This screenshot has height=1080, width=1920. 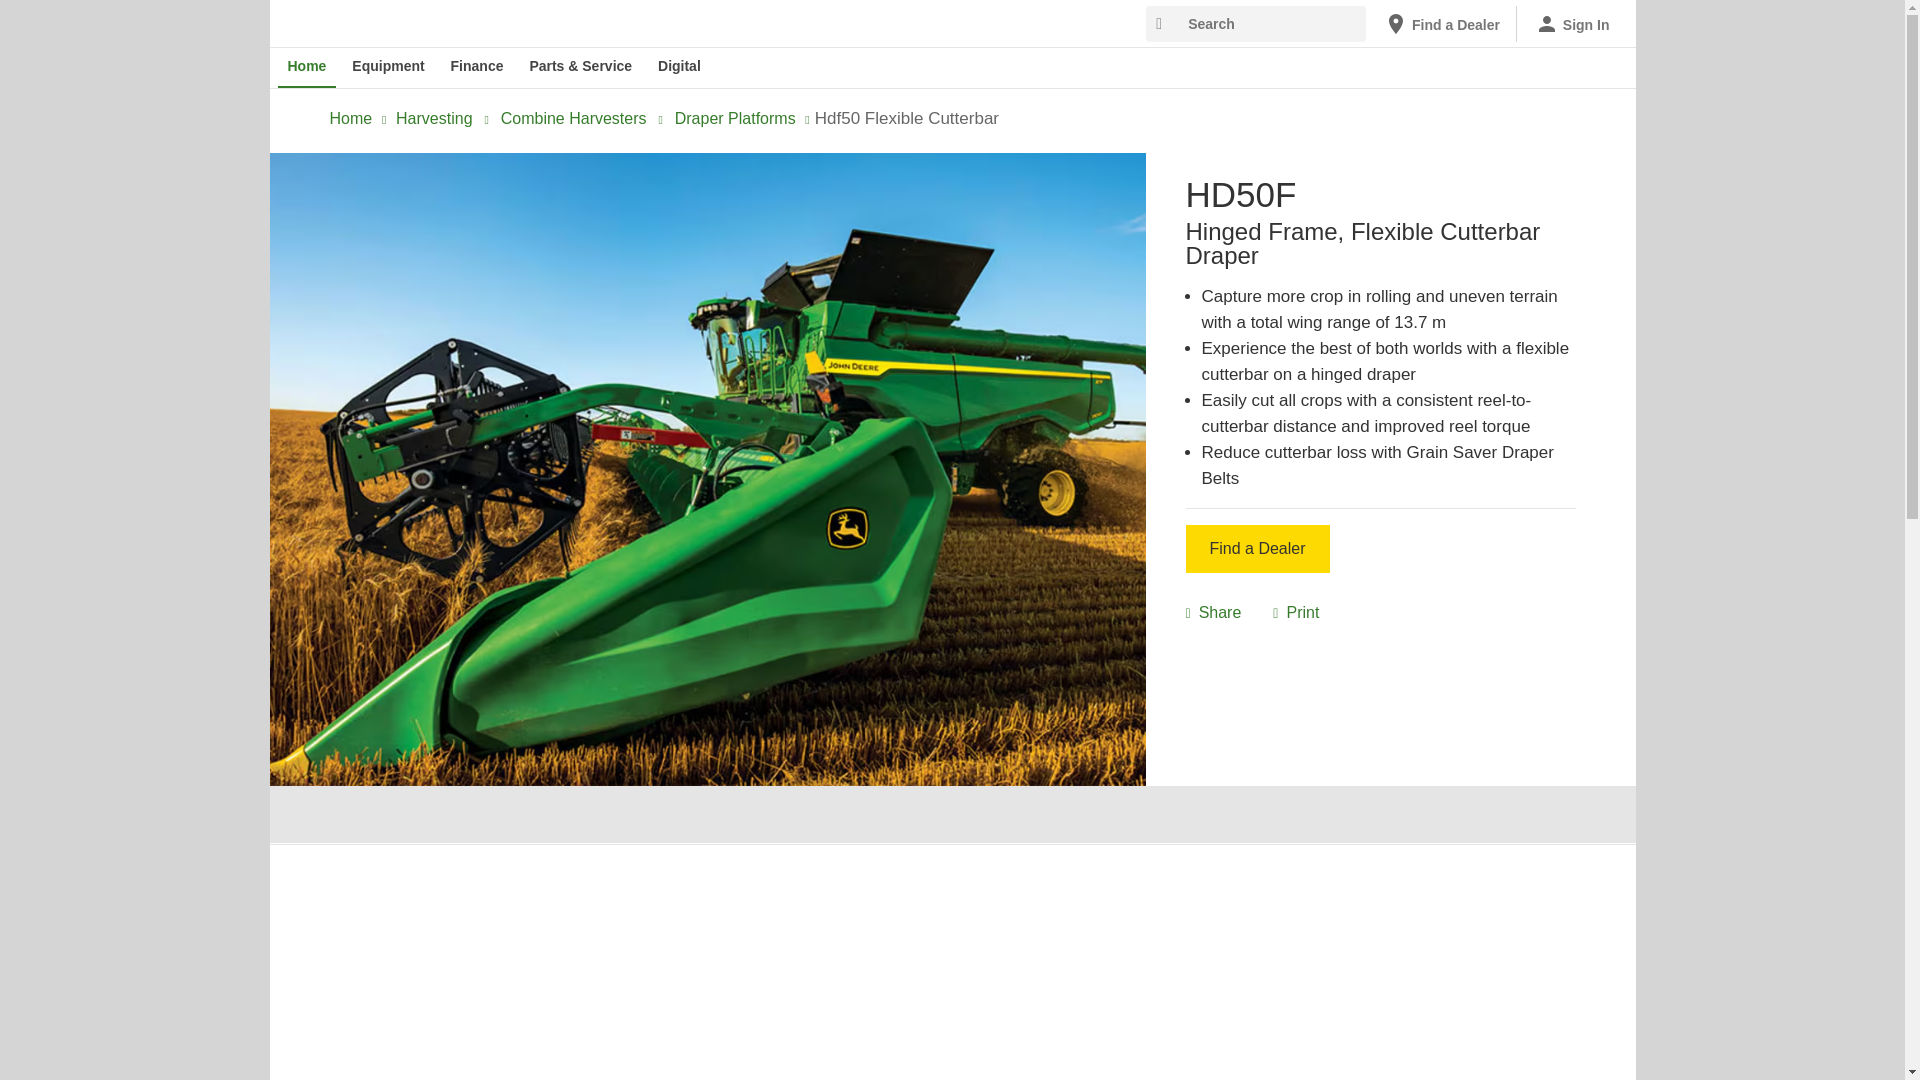 What do you see at coordinates (381, 23) in the screenshot?
I see `John Deere` at bounding box center [381, 23].